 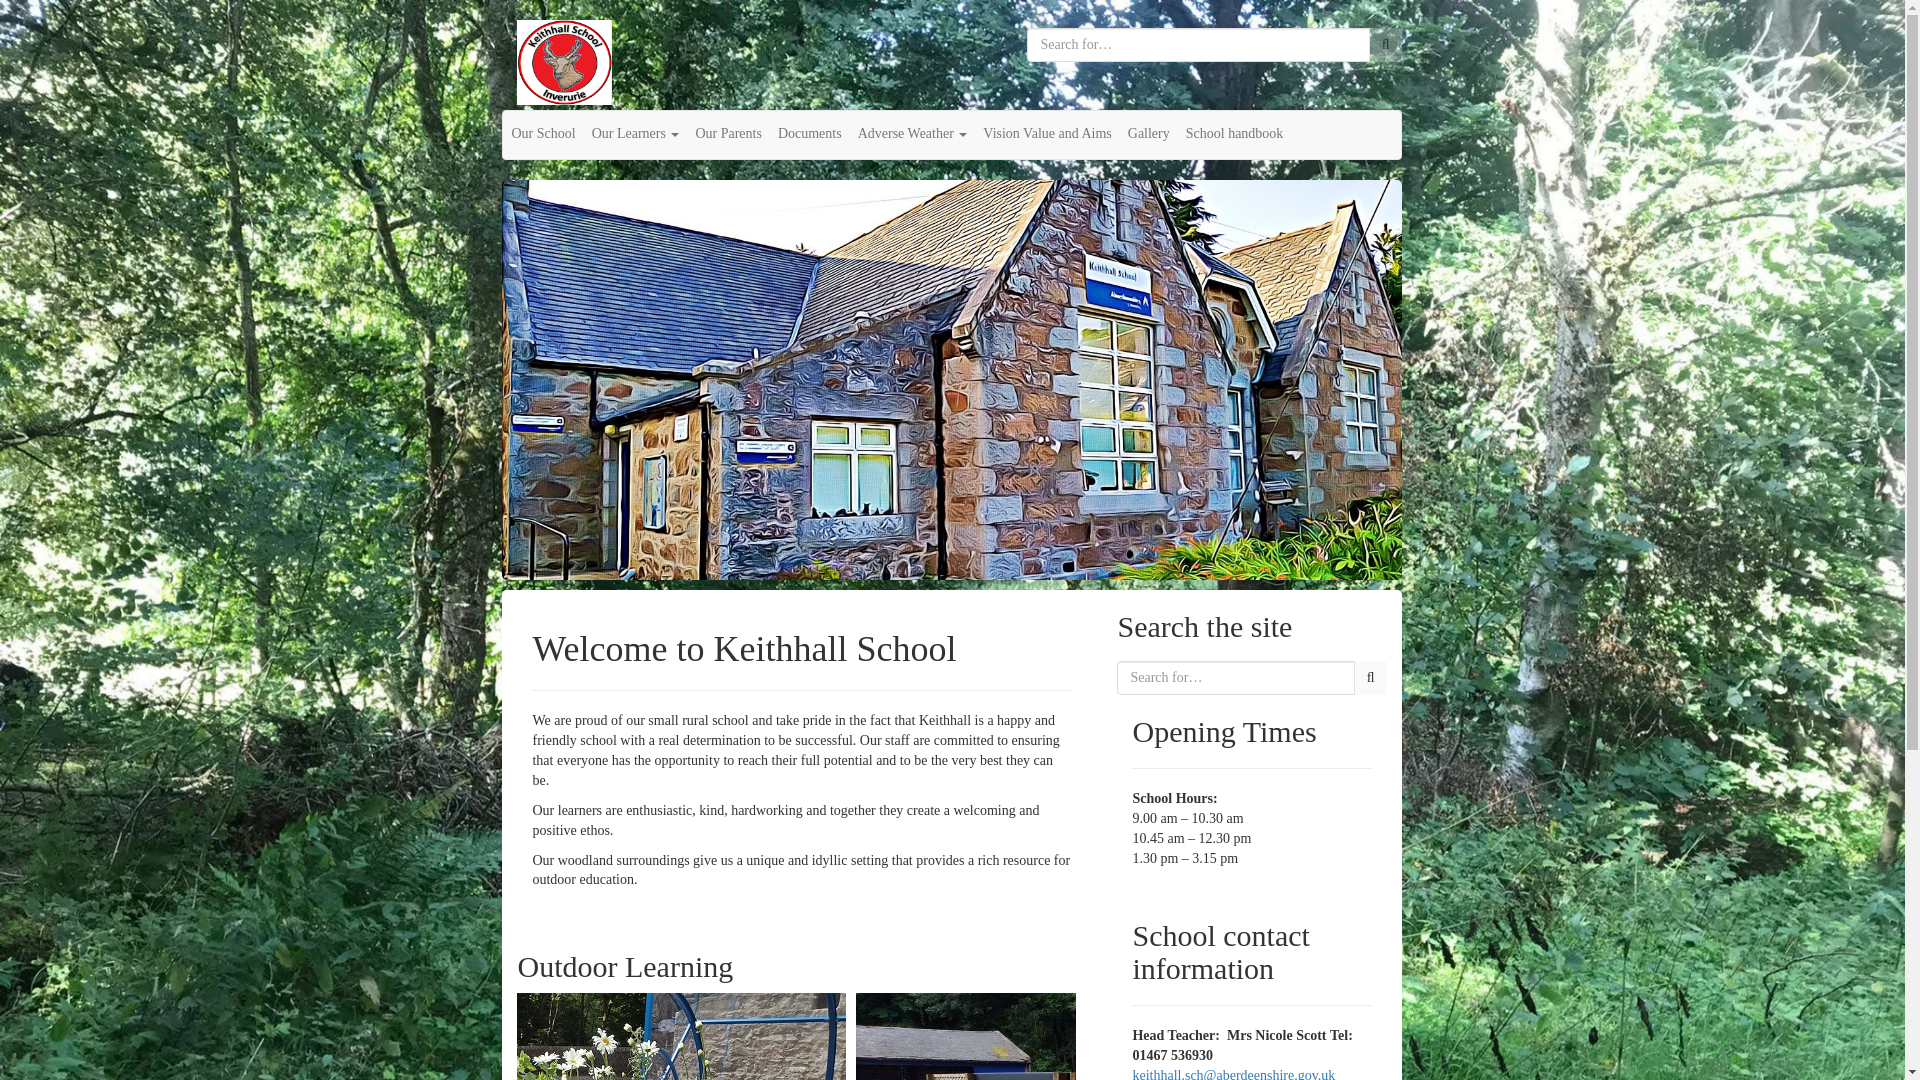 I want to click on Our School, so click(x=543, y=134).